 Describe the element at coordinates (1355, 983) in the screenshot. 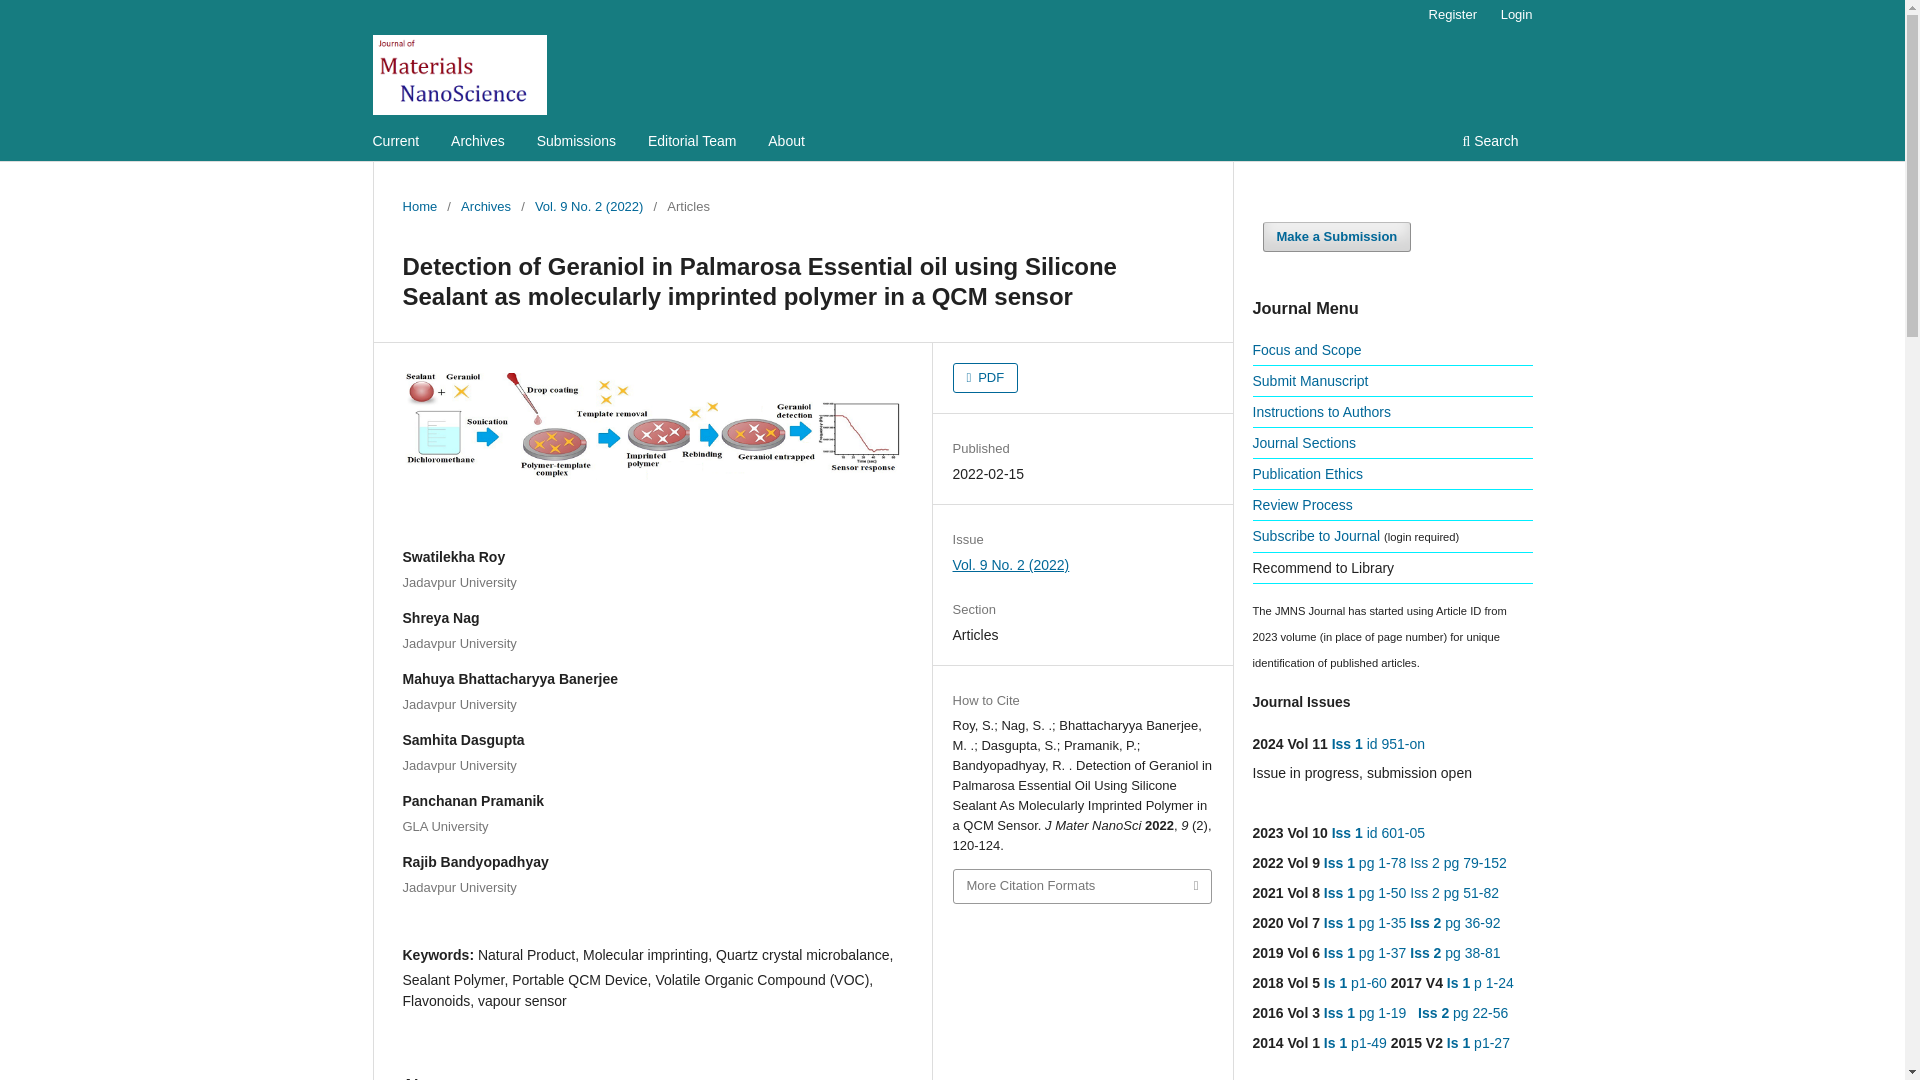

I see `JMNS 2018 Volume 5 Issue 1 contents` at that location.